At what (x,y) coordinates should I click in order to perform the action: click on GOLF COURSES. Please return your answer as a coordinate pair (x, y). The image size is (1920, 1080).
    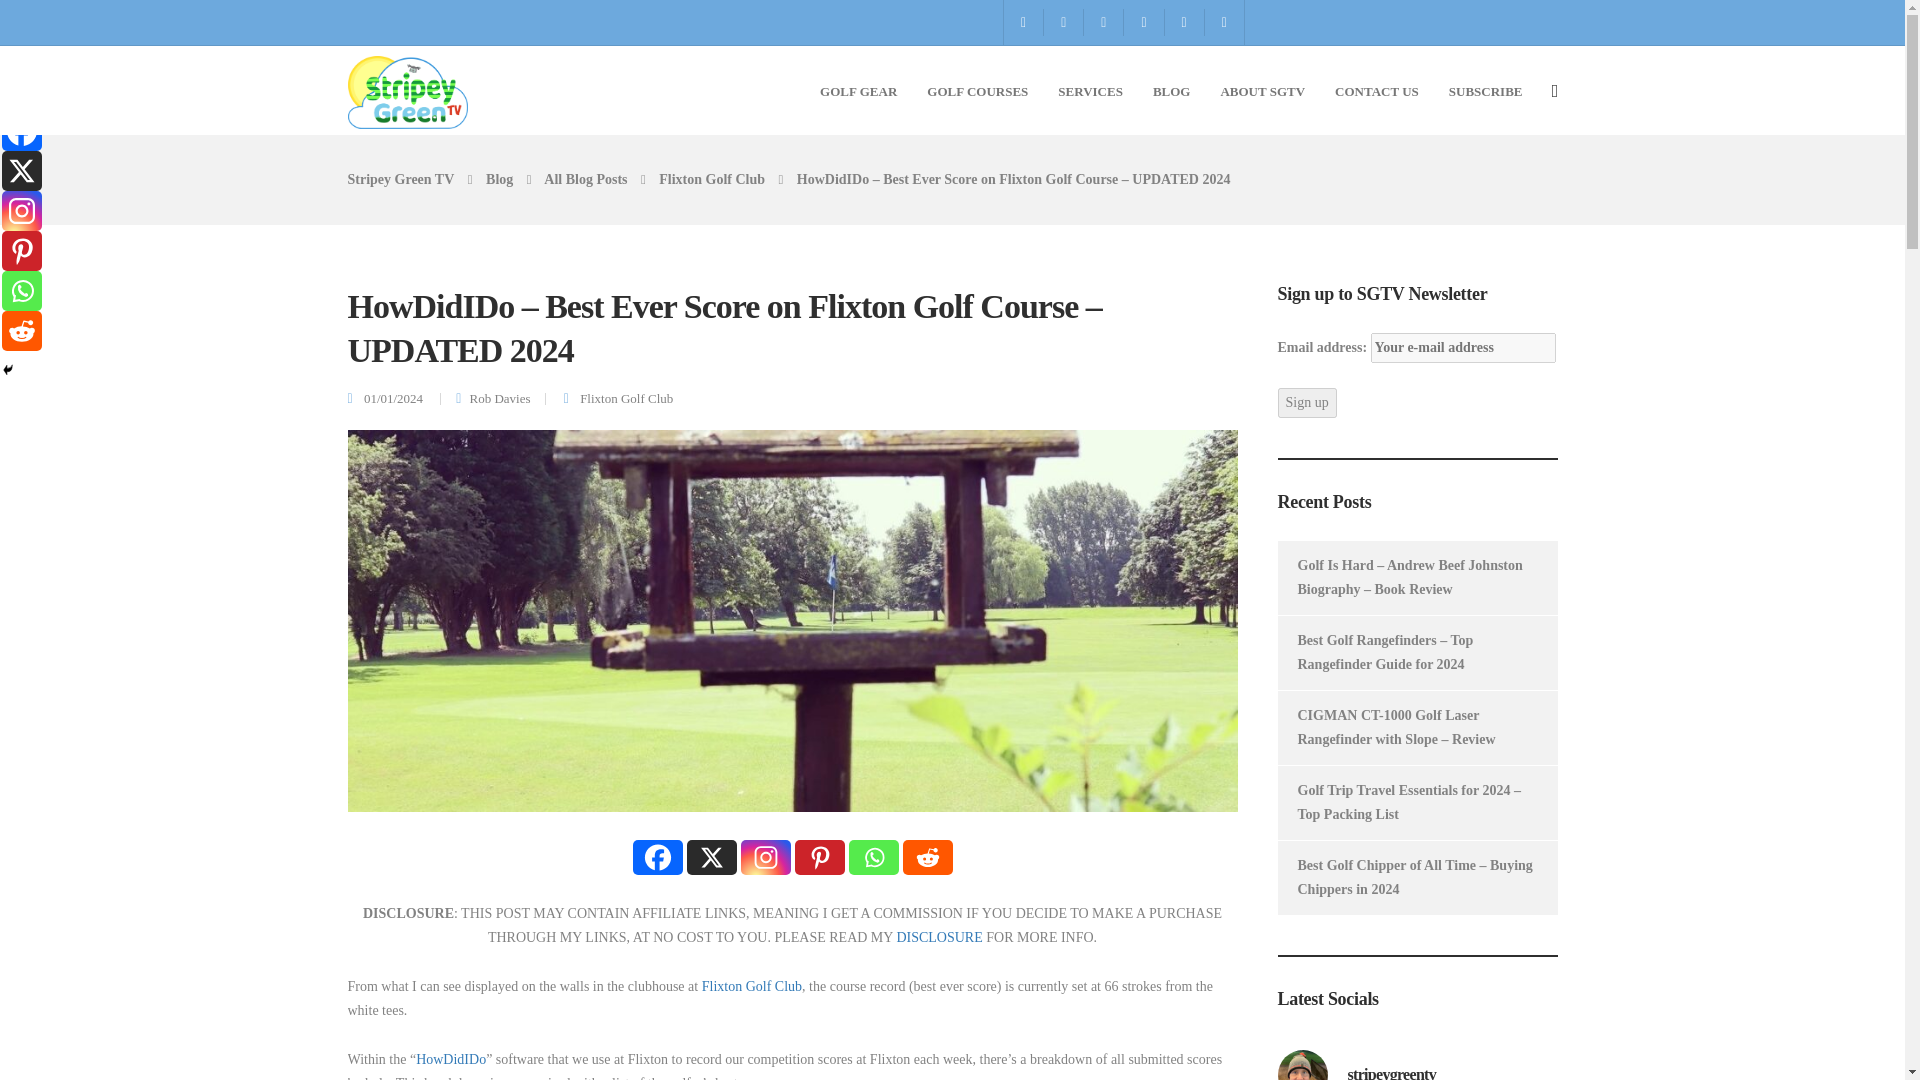
    Looking at the image, I should click on (977, 90).